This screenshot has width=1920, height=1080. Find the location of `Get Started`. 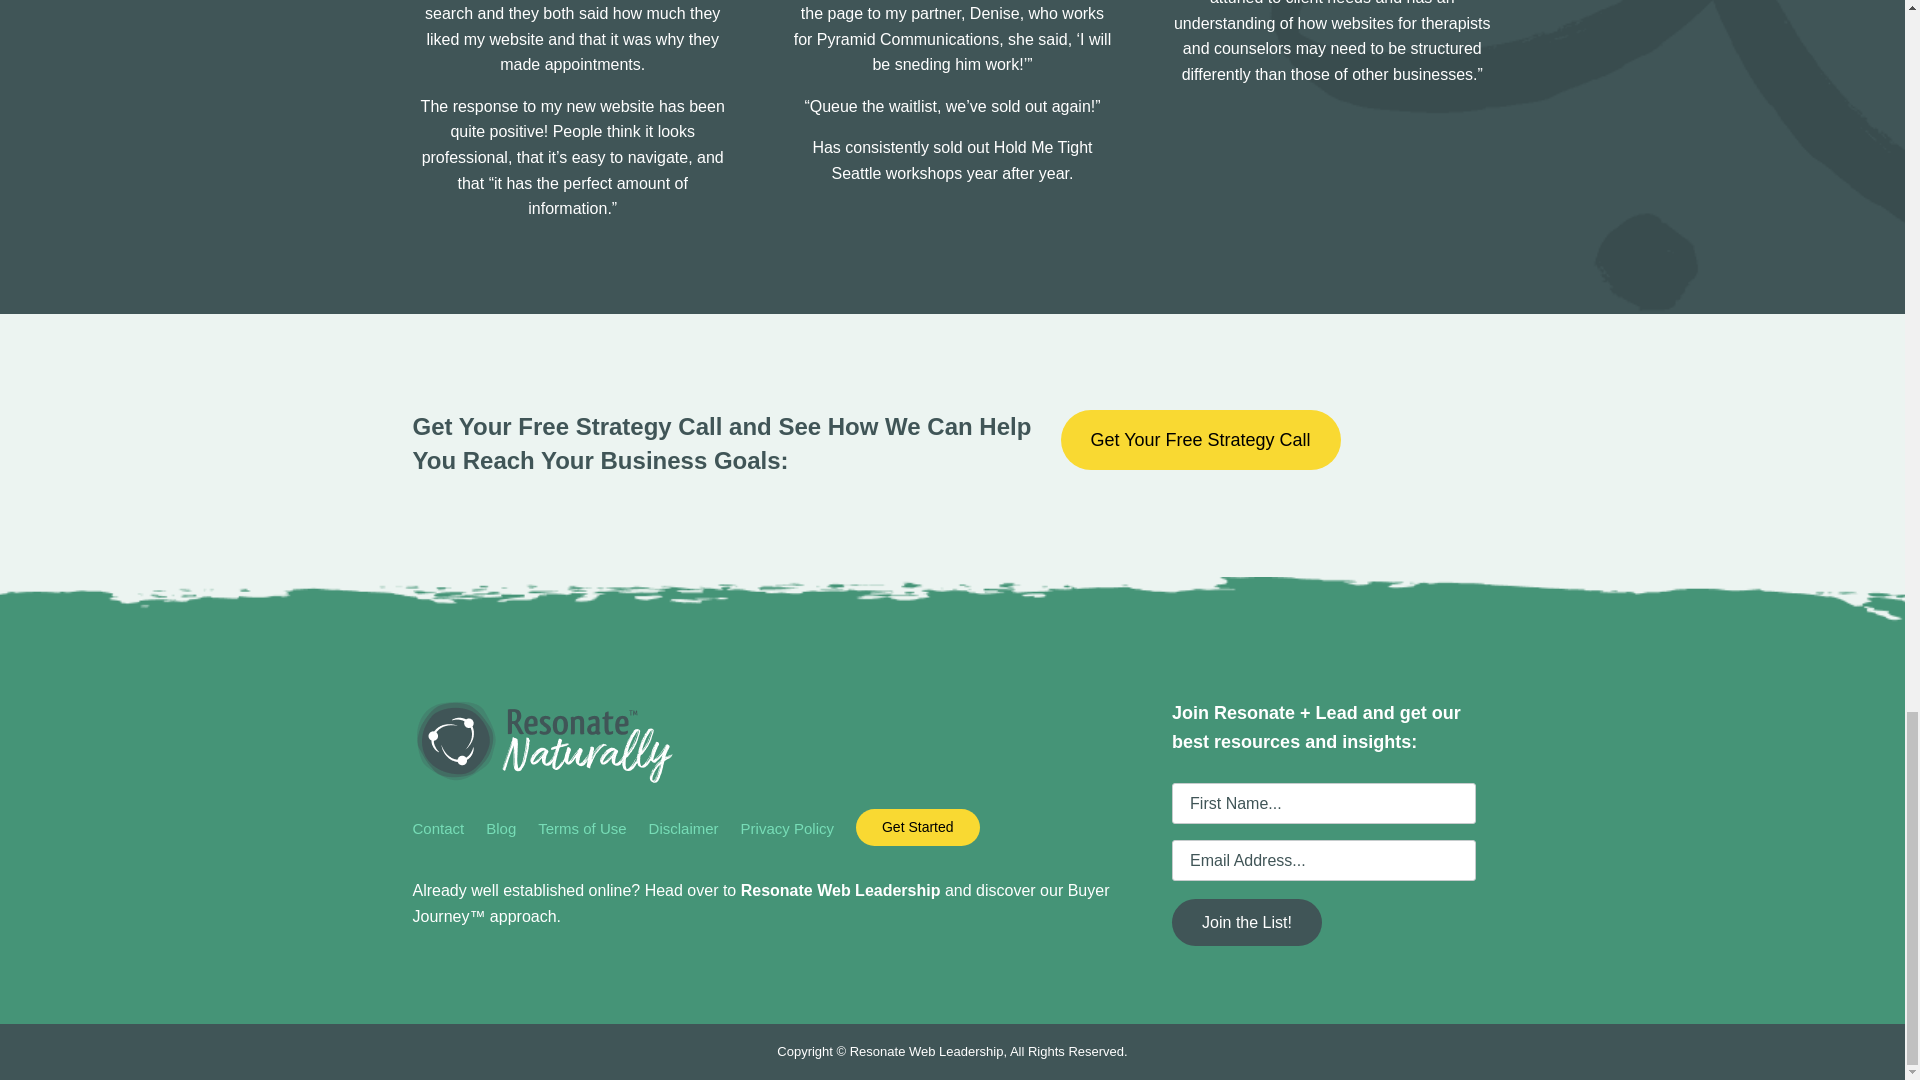

Get Started is located at coordinates (918, 826).